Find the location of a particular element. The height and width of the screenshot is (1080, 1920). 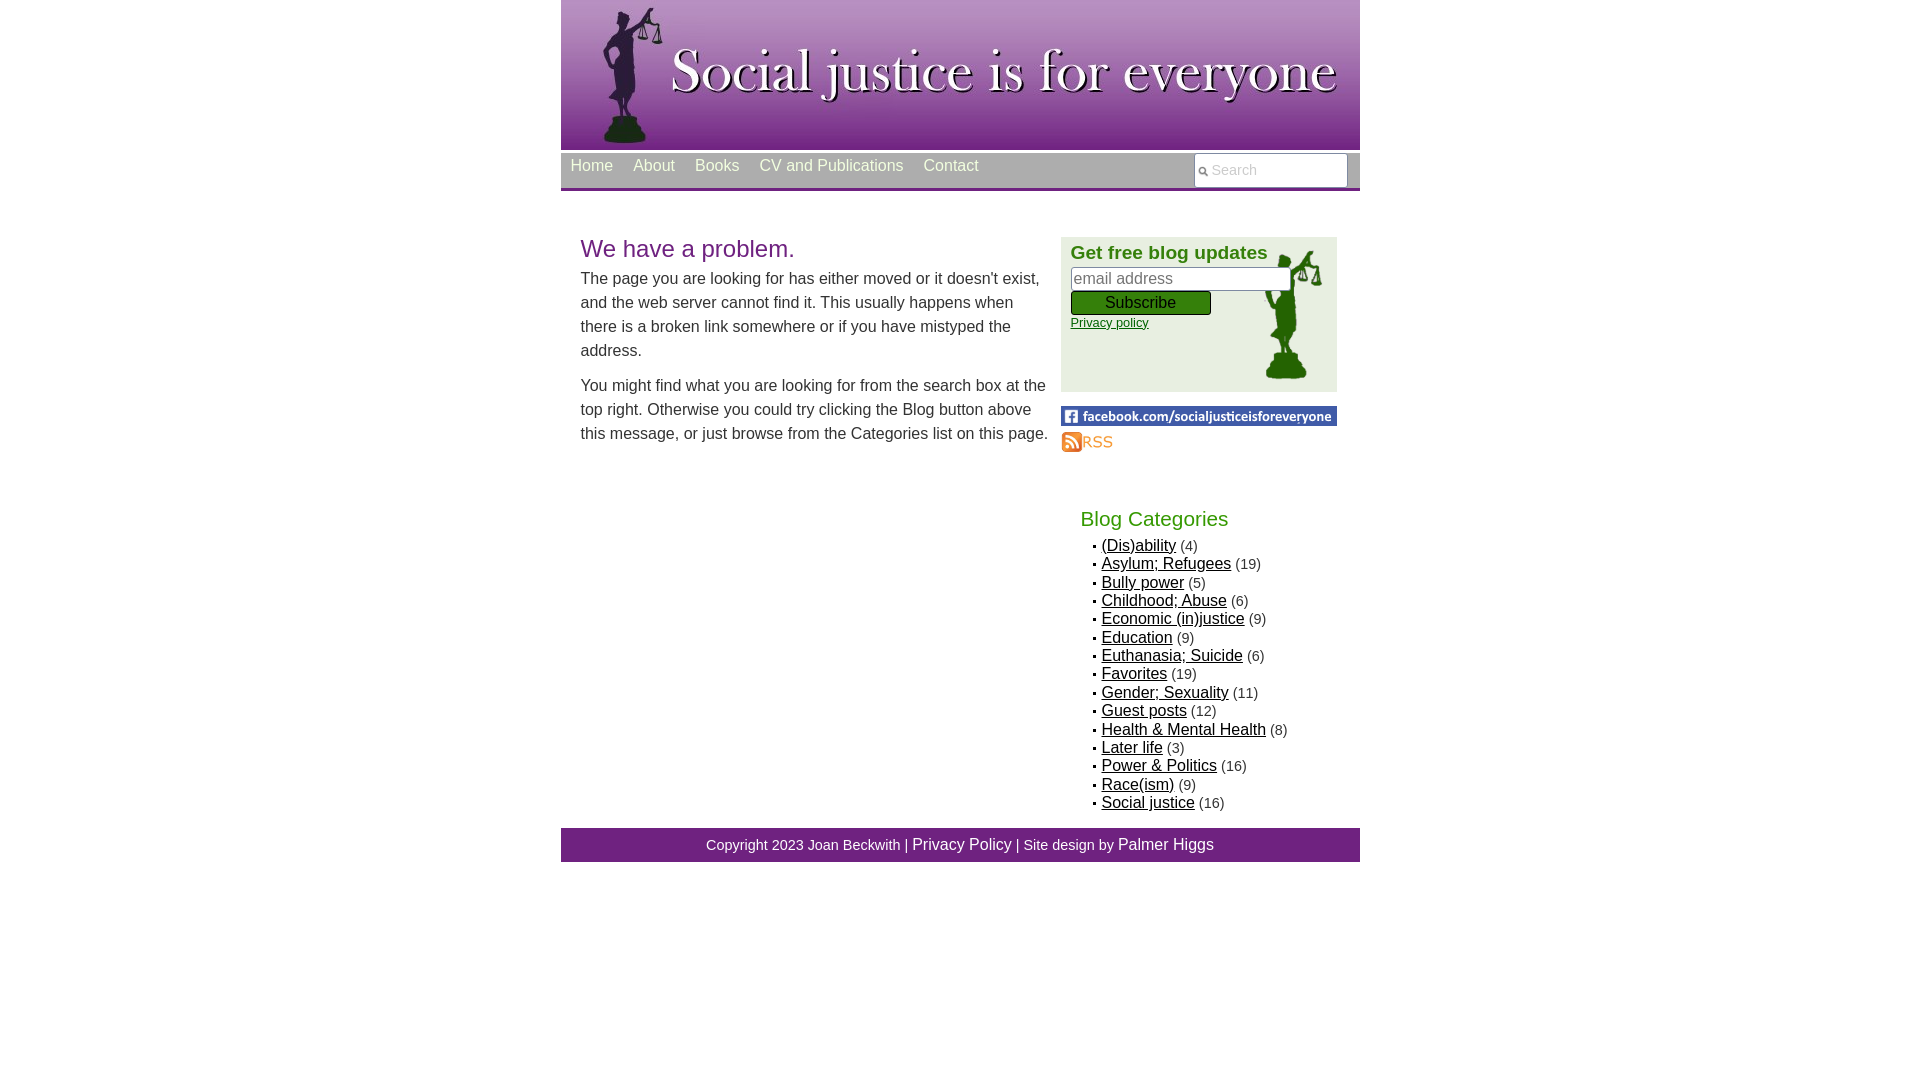

Health & Mental Health is located at coordinates (1184, 730).